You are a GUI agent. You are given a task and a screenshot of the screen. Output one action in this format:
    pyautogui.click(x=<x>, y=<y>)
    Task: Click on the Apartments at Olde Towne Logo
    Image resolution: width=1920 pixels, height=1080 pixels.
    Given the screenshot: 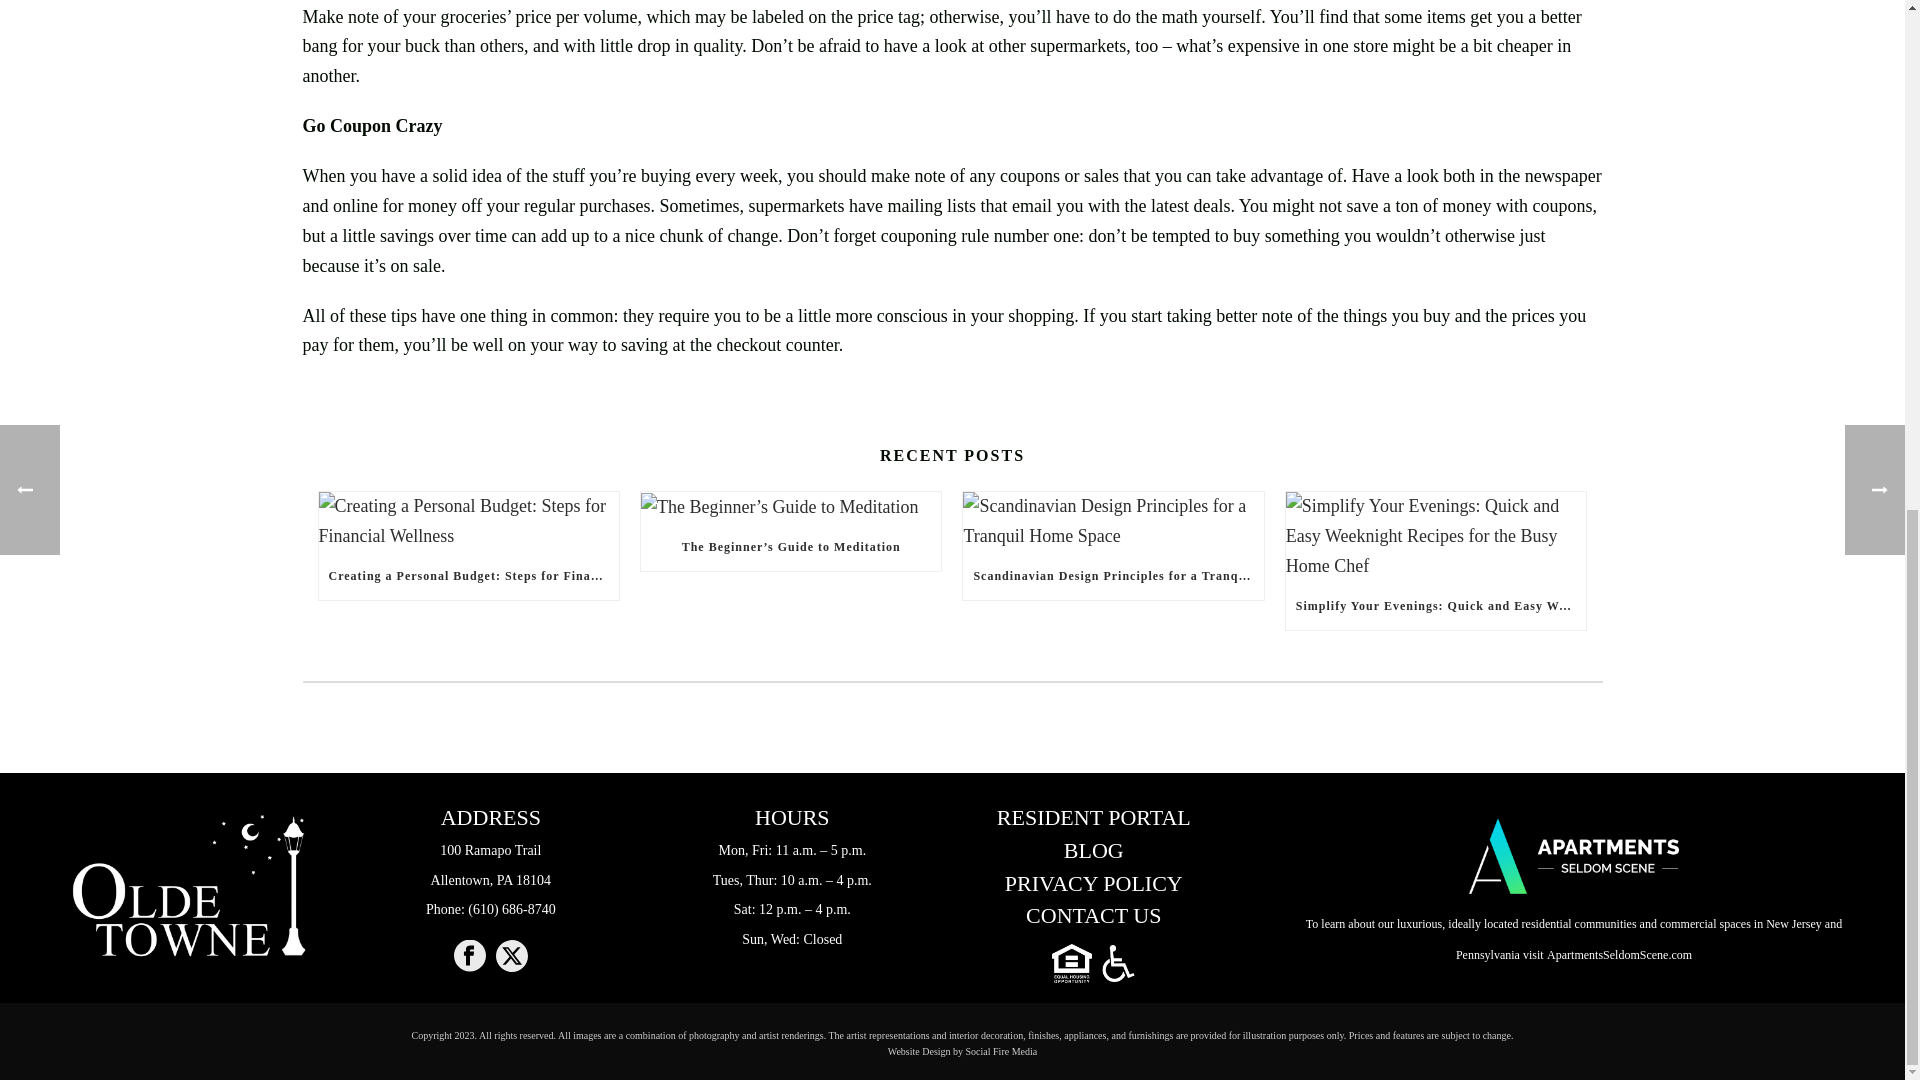 What is the action you would take?
    pyautogui.click(x=188, y=886)
    